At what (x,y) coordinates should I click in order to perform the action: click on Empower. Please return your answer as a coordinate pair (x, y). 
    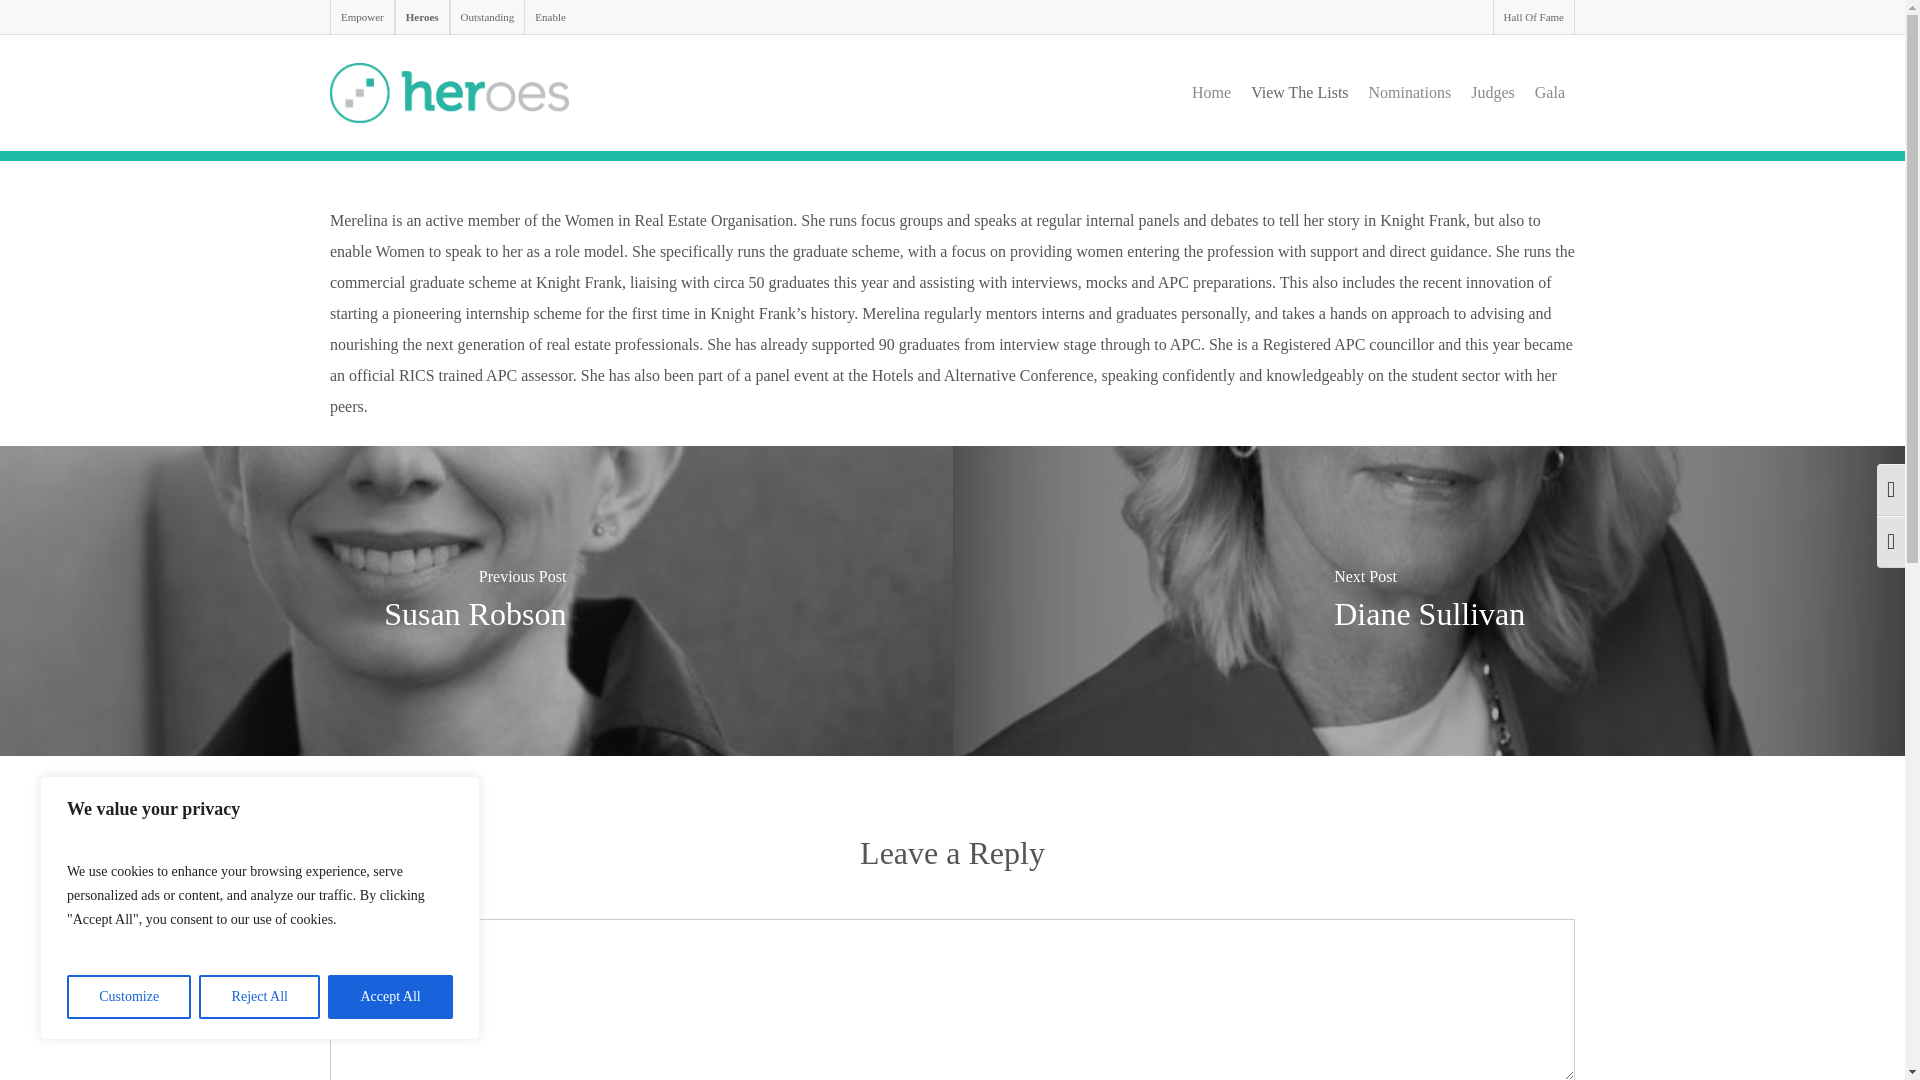
    Looking at the image, I should click on (362, 17).